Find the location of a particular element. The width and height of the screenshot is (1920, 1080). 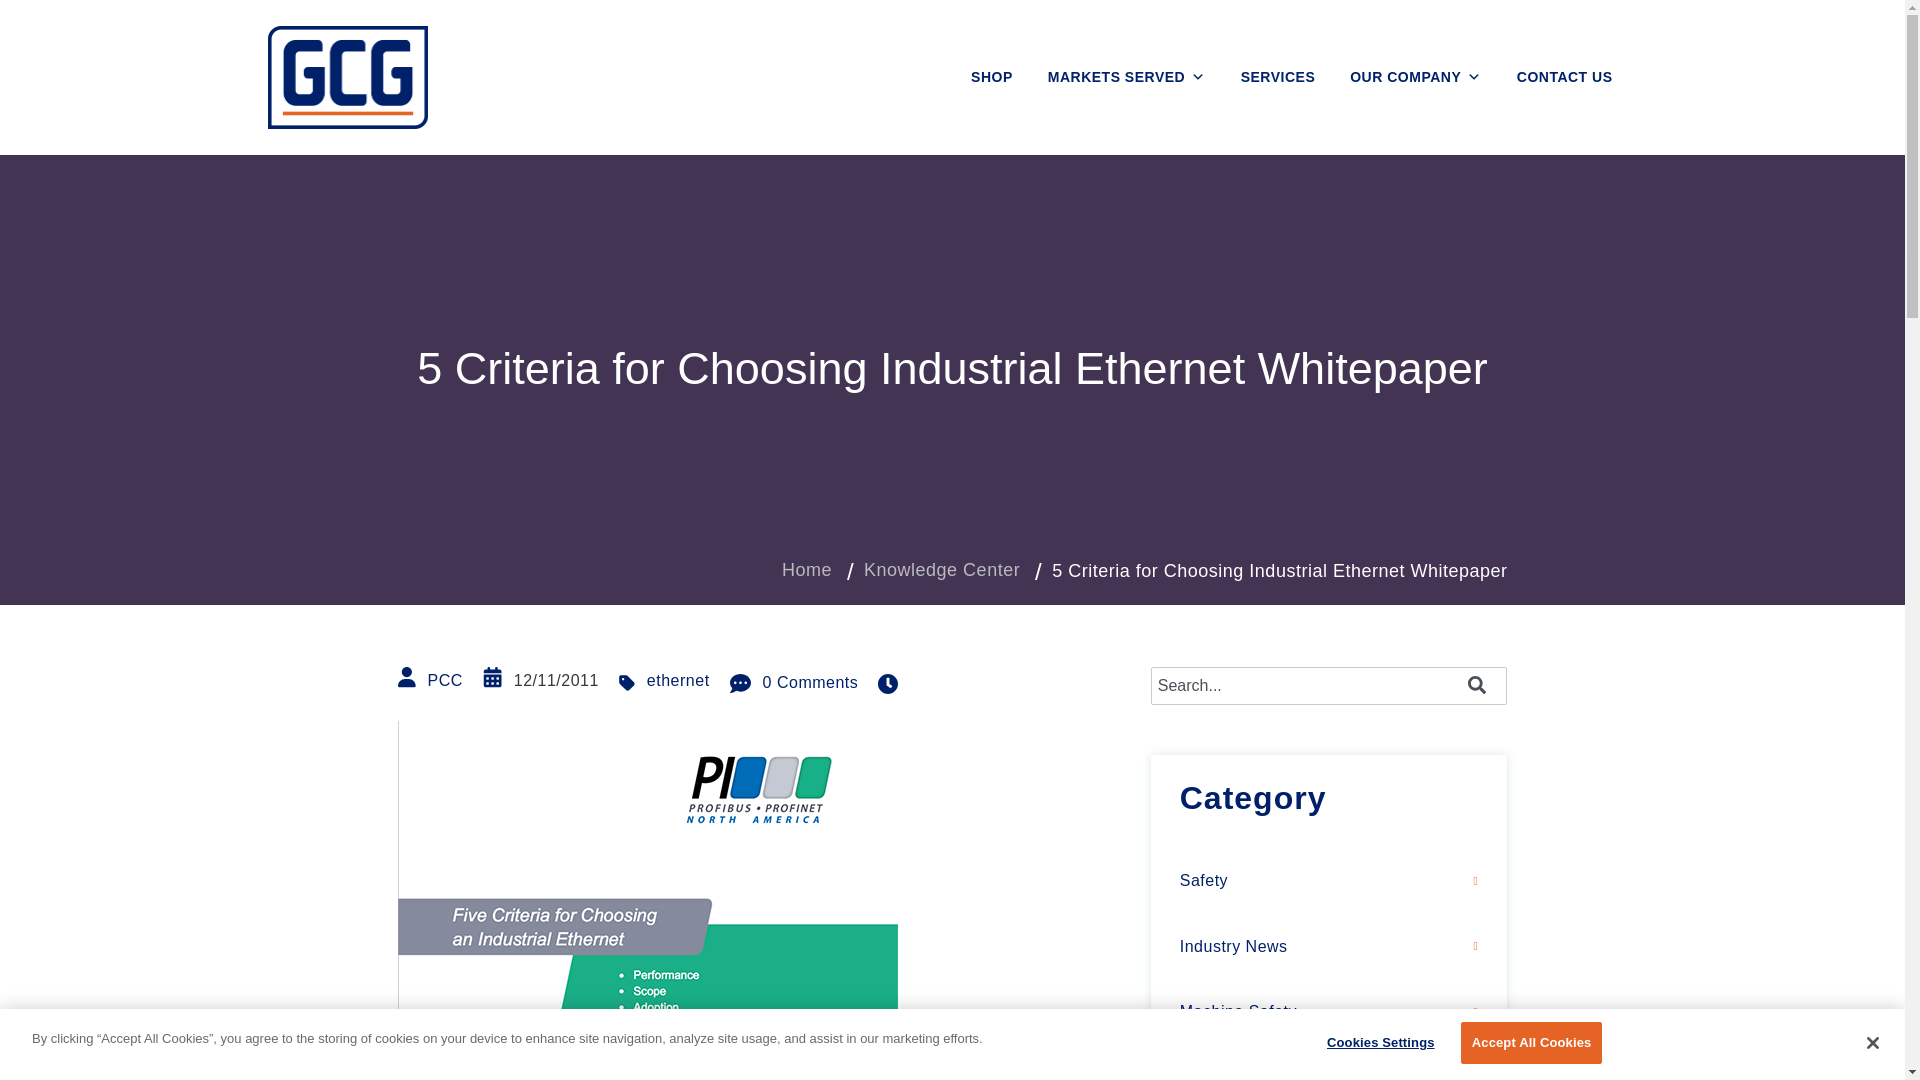

SERVICES is located at coordinates (1278, 77).